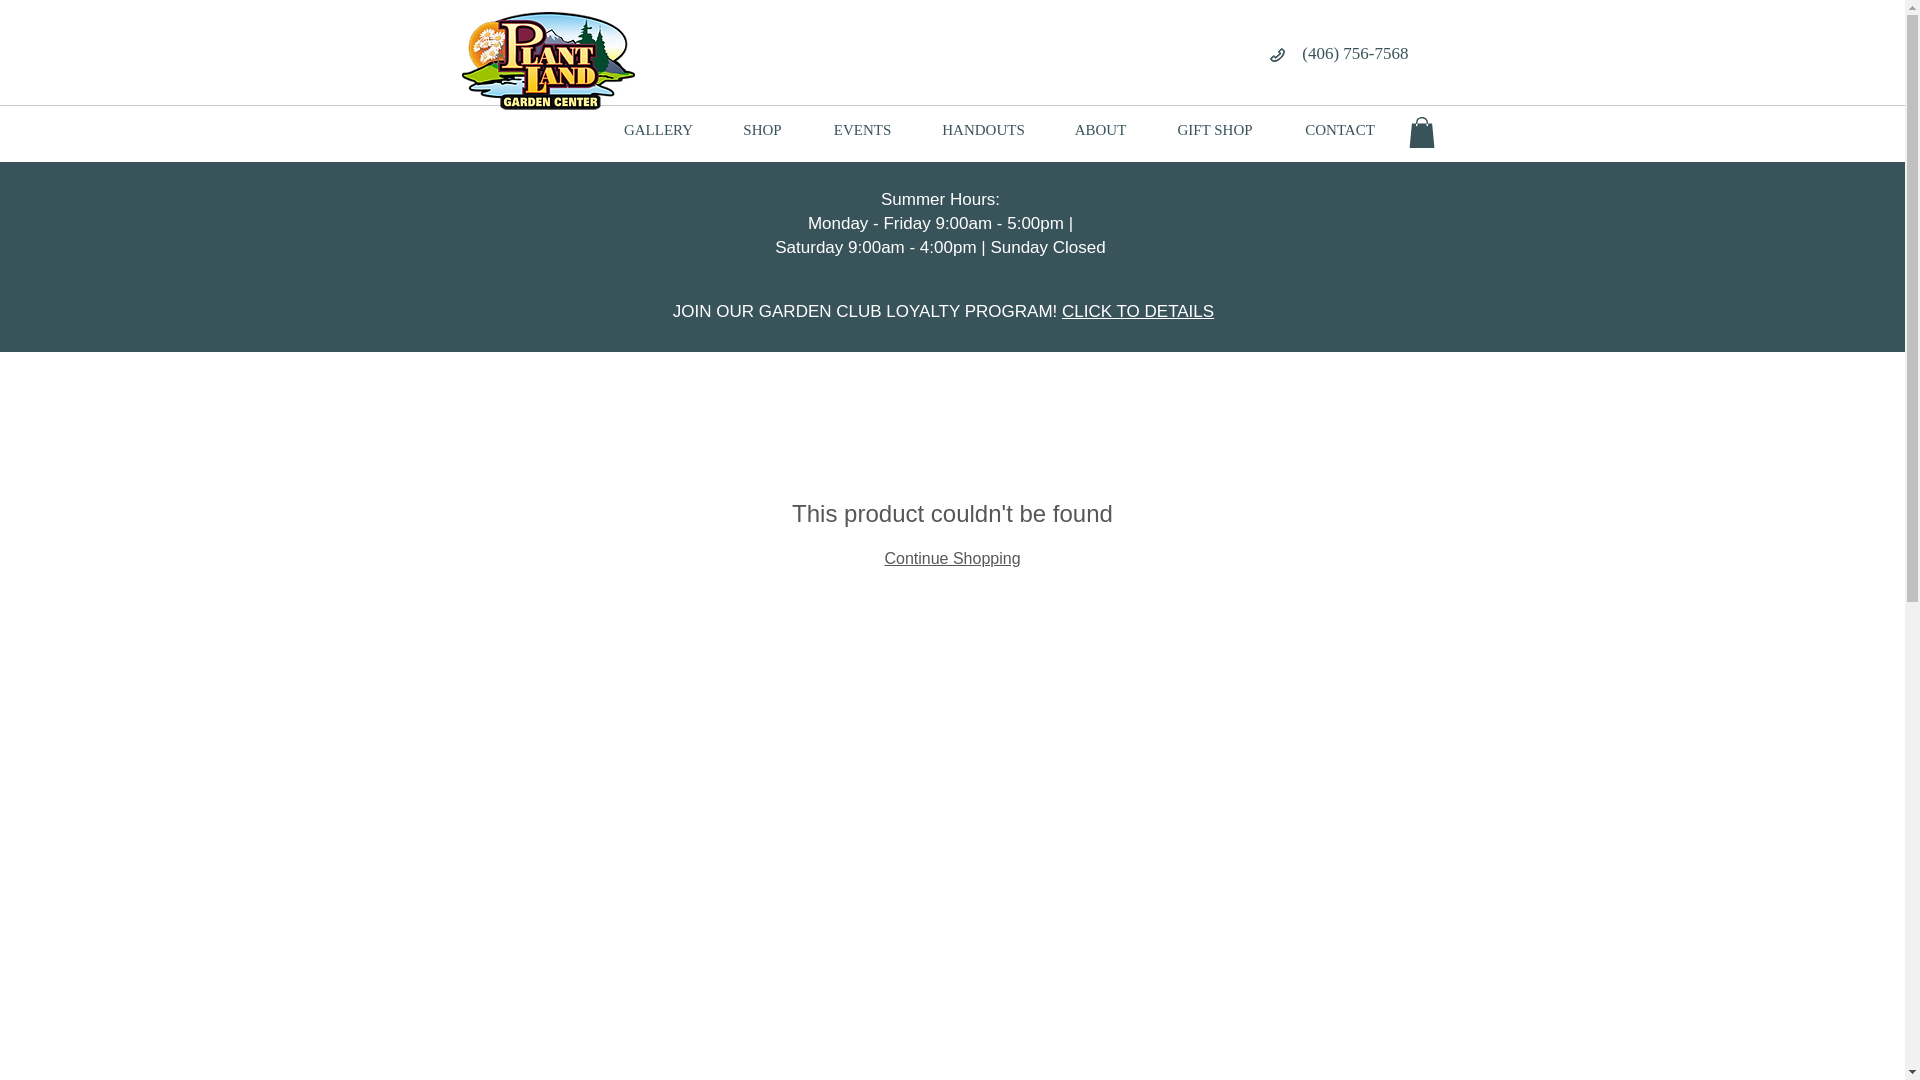  What do you see at coordinates (658, 130) in the screenshot?
I see `GALLERY` at bounding box center [658, 130].